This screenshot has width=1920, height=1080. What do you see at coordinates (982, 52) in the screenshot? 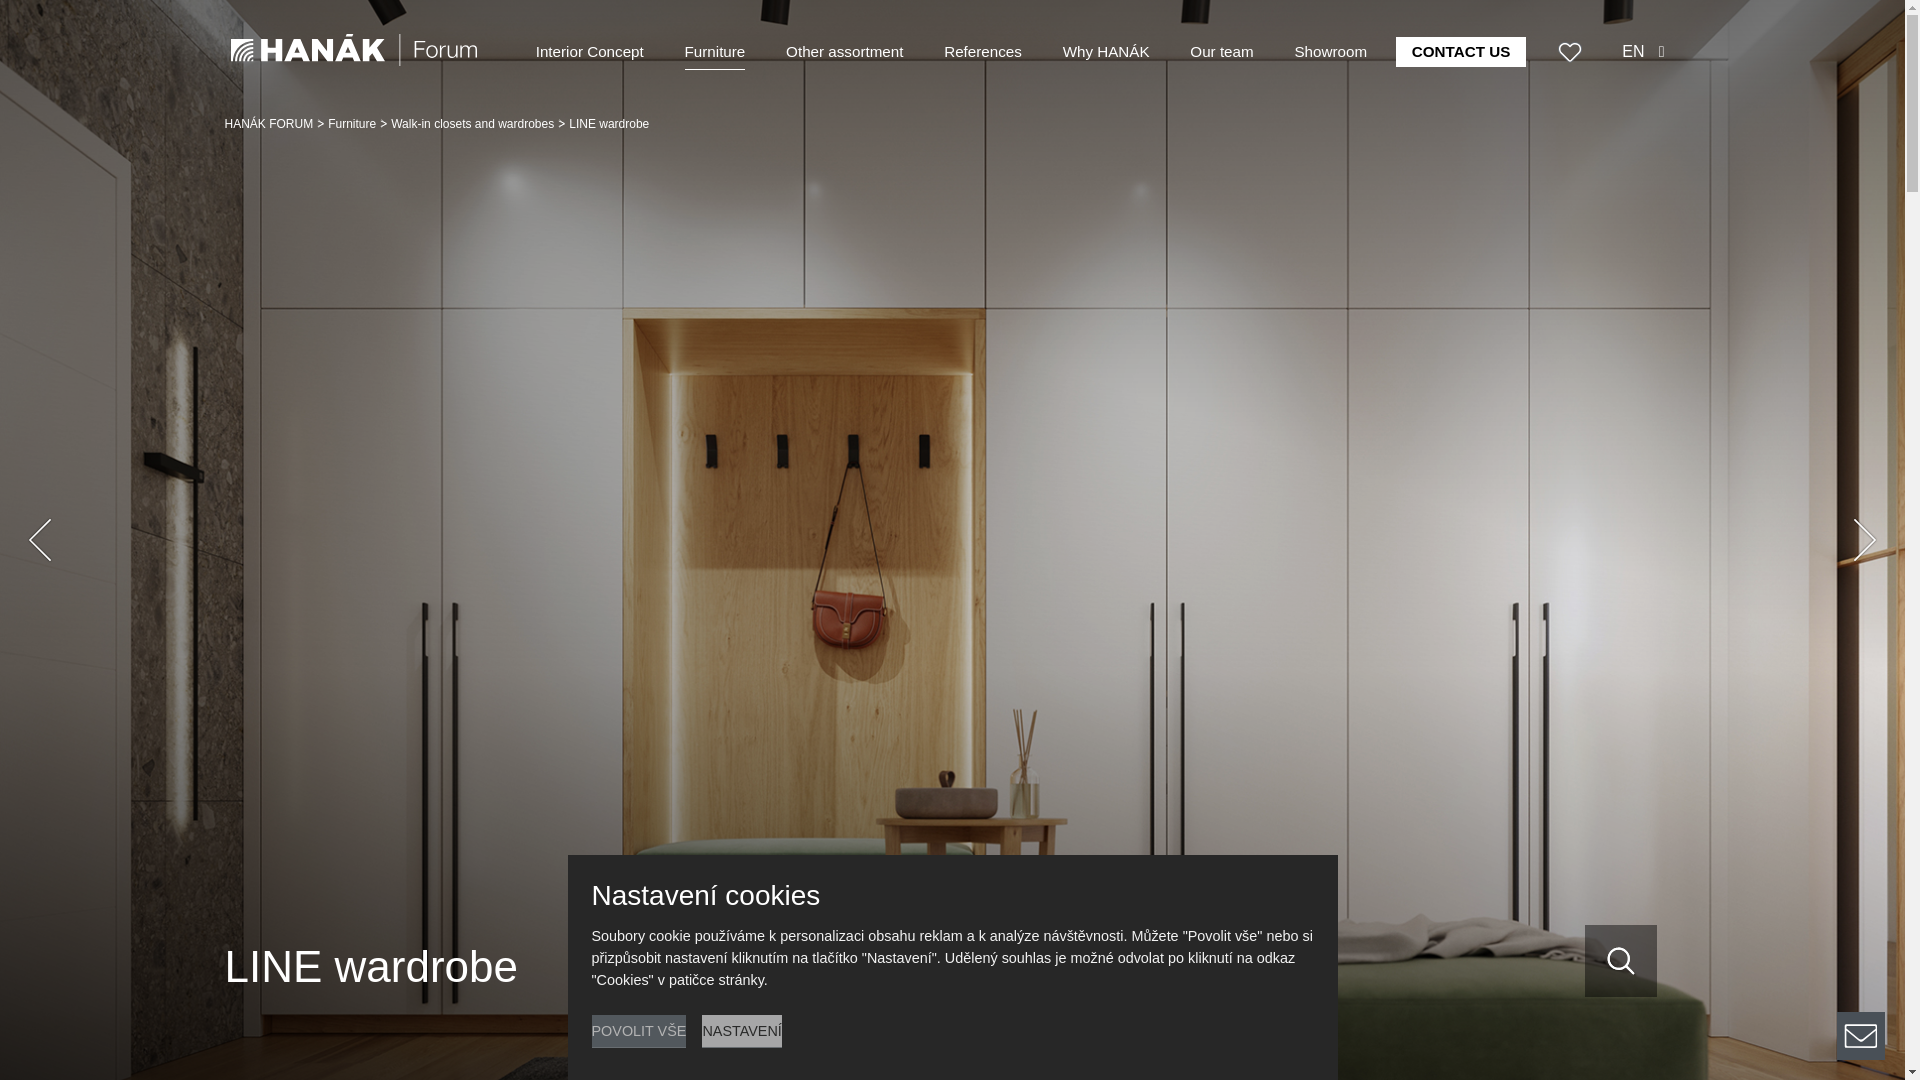
I see `References` at bounding box center [982, 52].